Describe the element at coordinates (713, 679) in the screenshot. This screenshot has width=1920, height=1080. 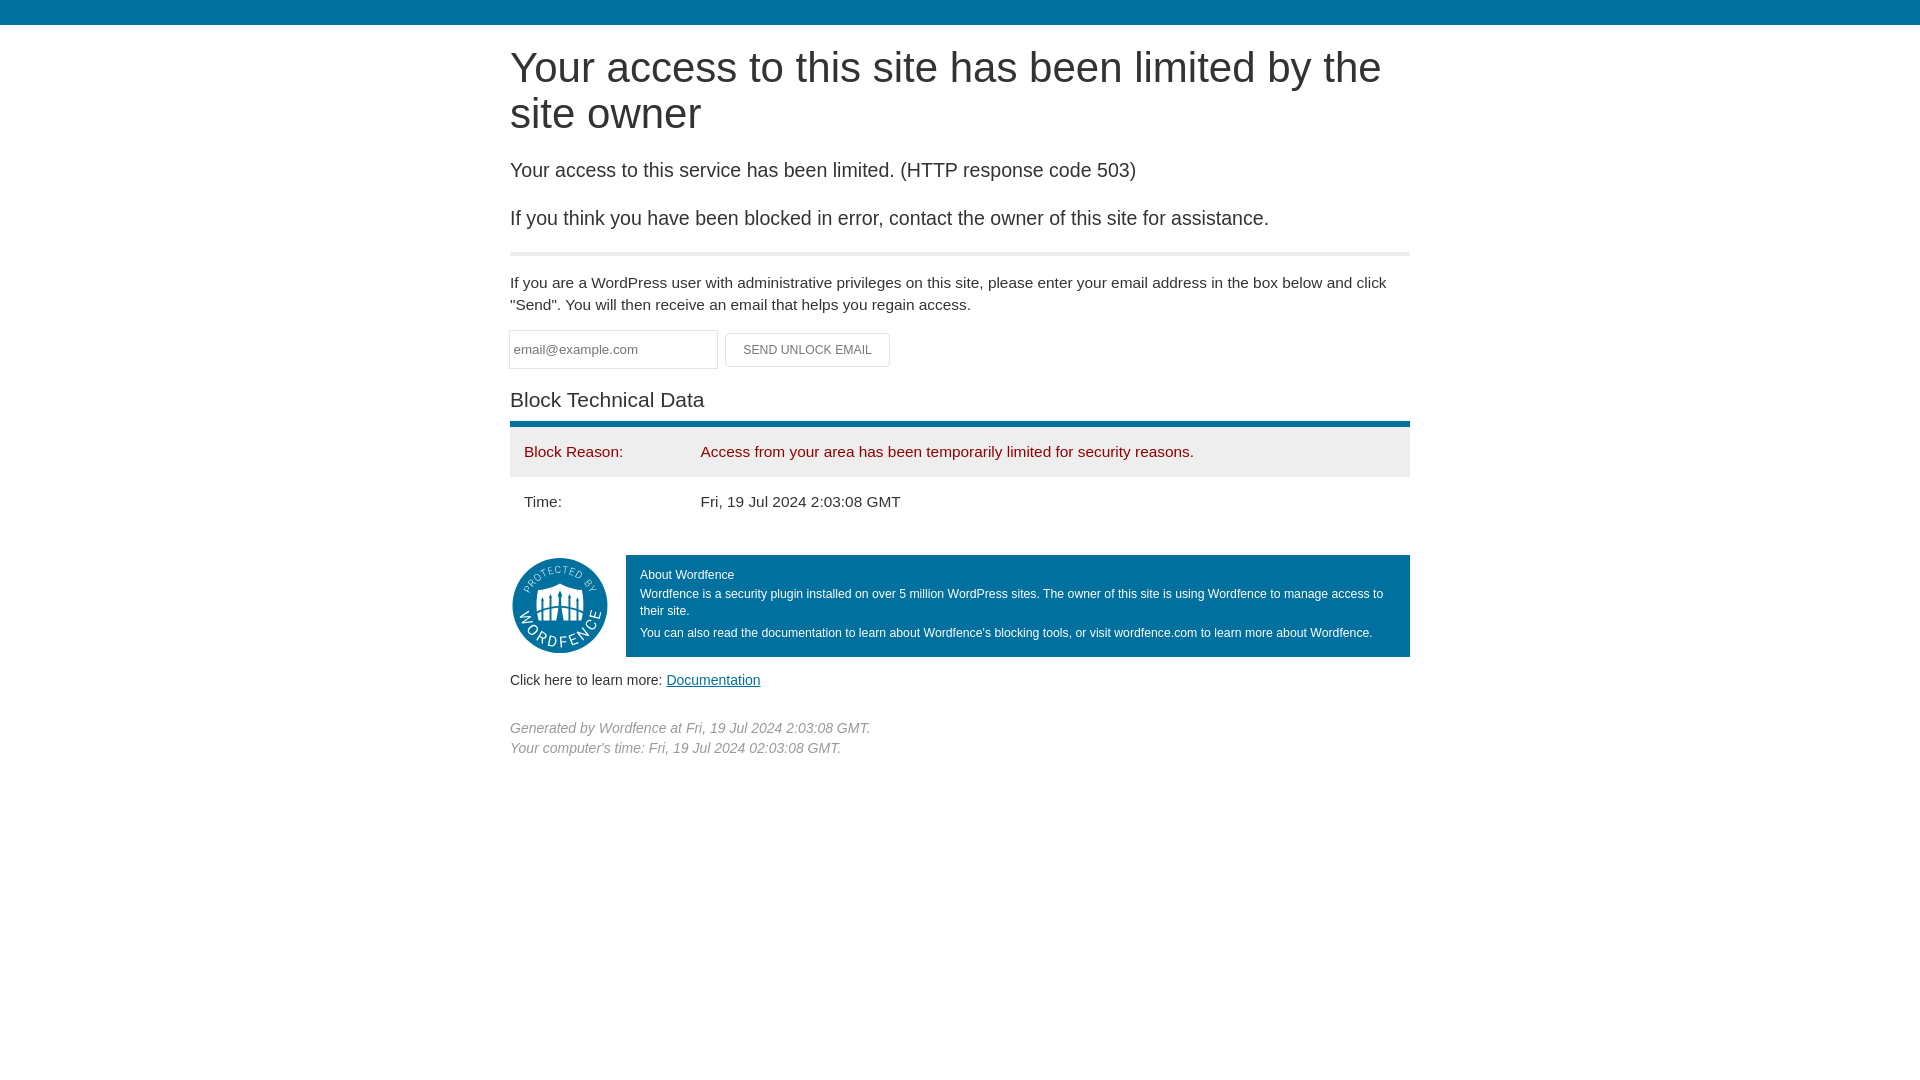
I see `Documentation` at that location.